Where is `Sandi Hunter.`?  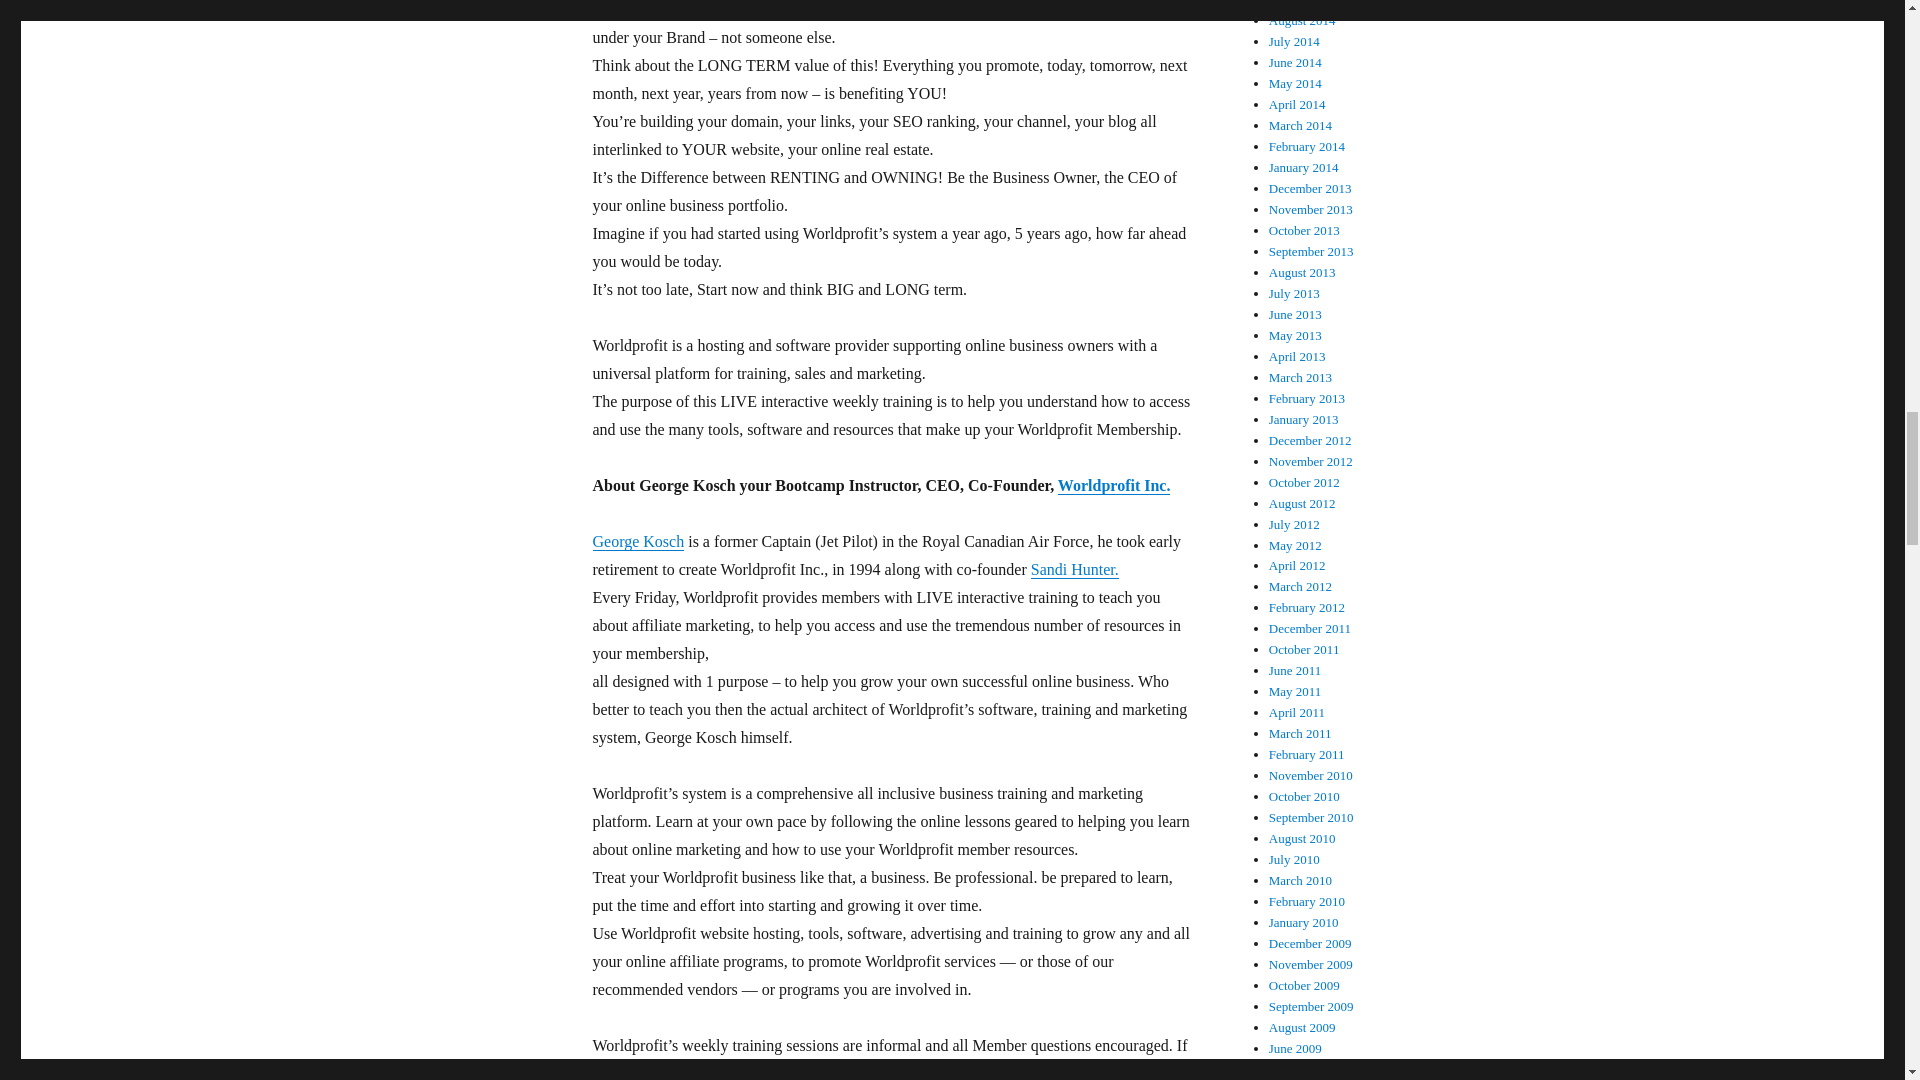
Sandi Hunter. is located at coordinates (1075, 568).